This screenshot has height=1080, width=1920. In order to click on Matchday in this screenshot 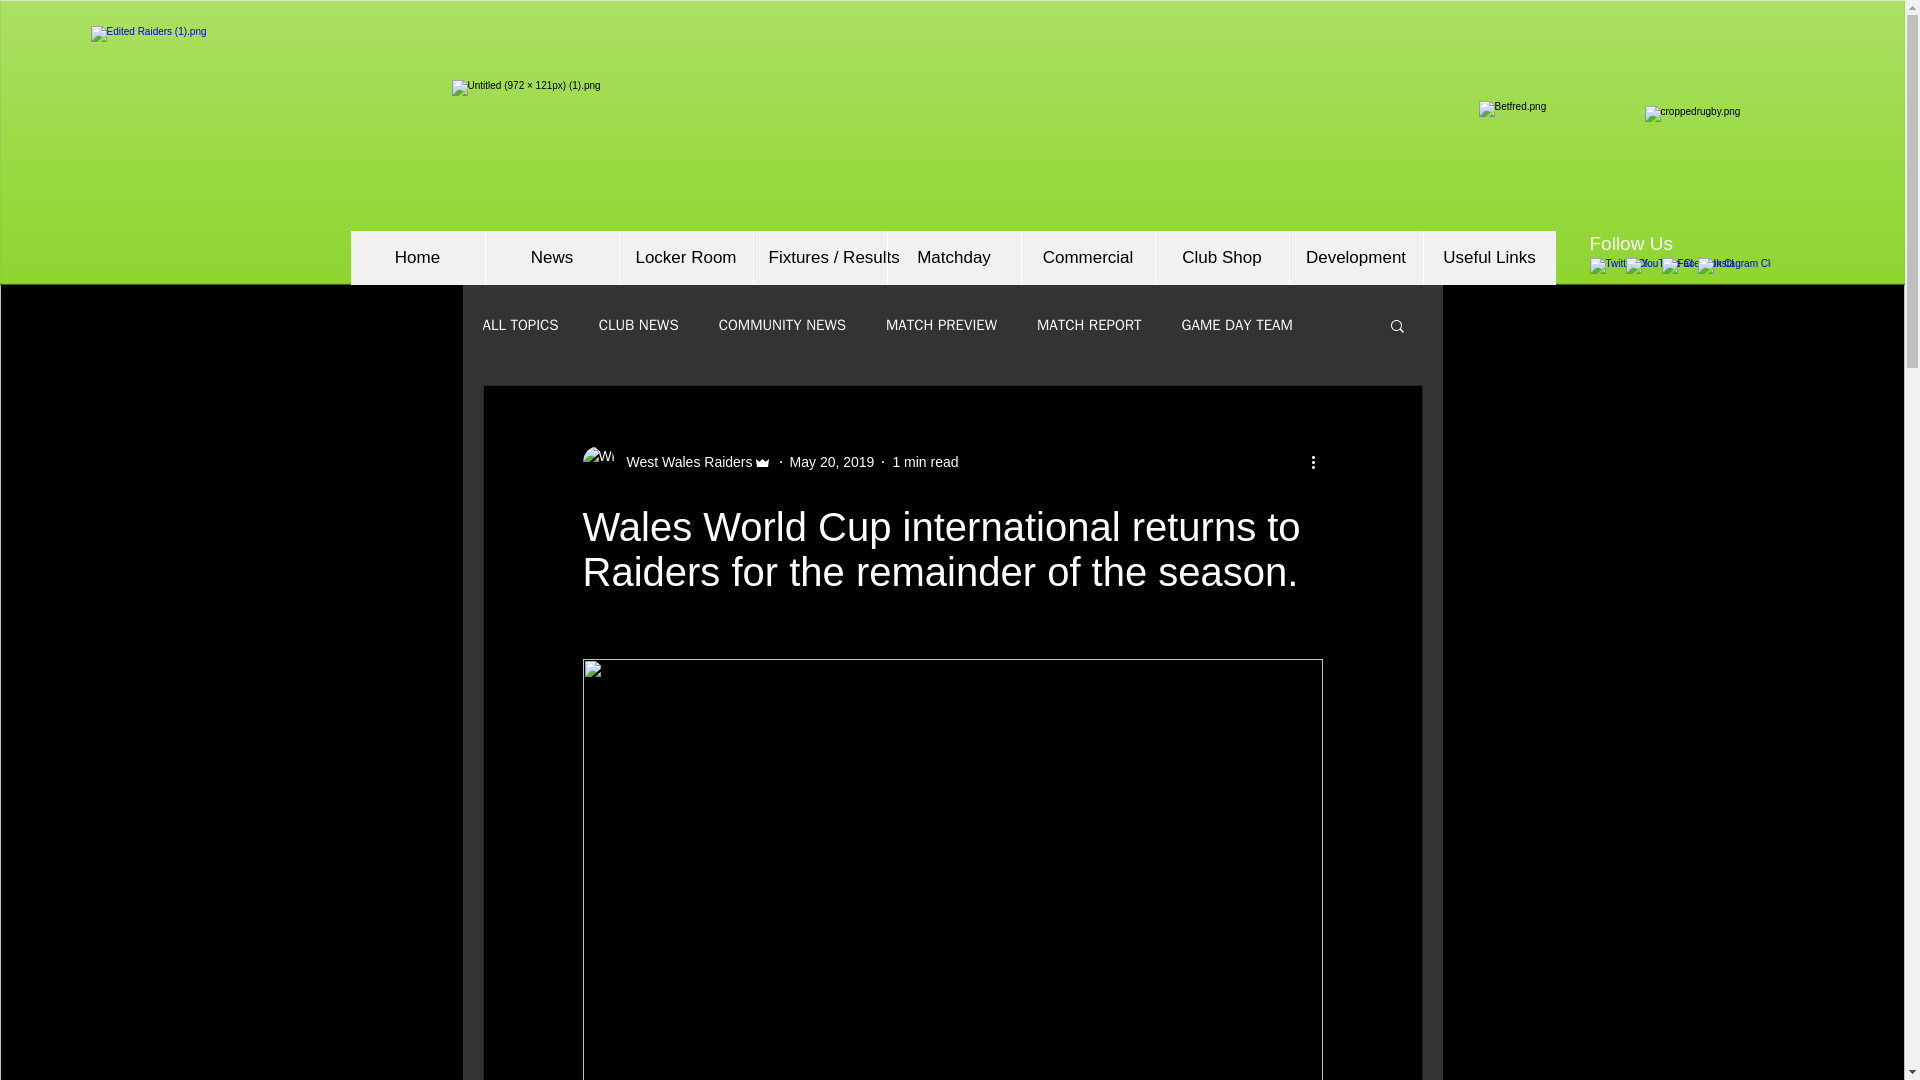, I will do `click(952, 258)`.